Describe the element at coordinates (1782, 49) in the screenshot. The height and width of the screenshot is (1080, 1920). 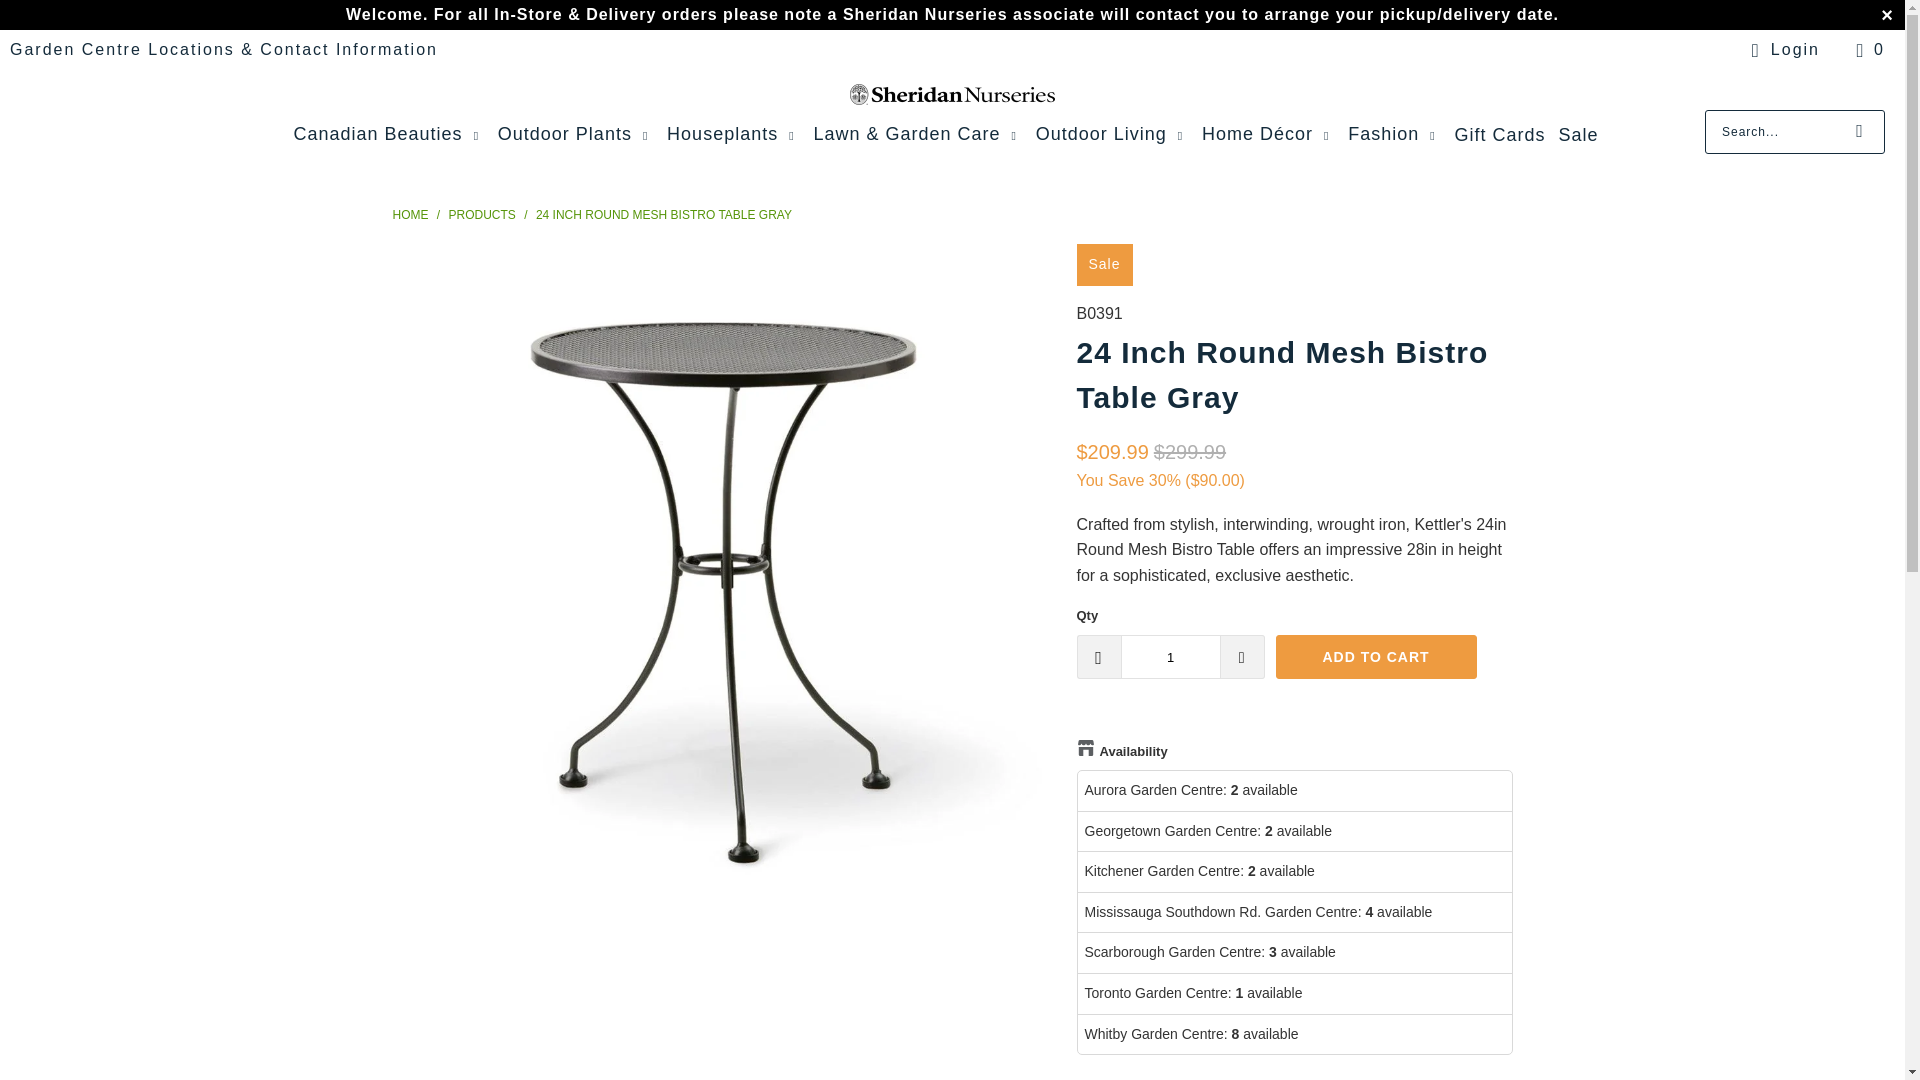
I see `My Account ` at that location.